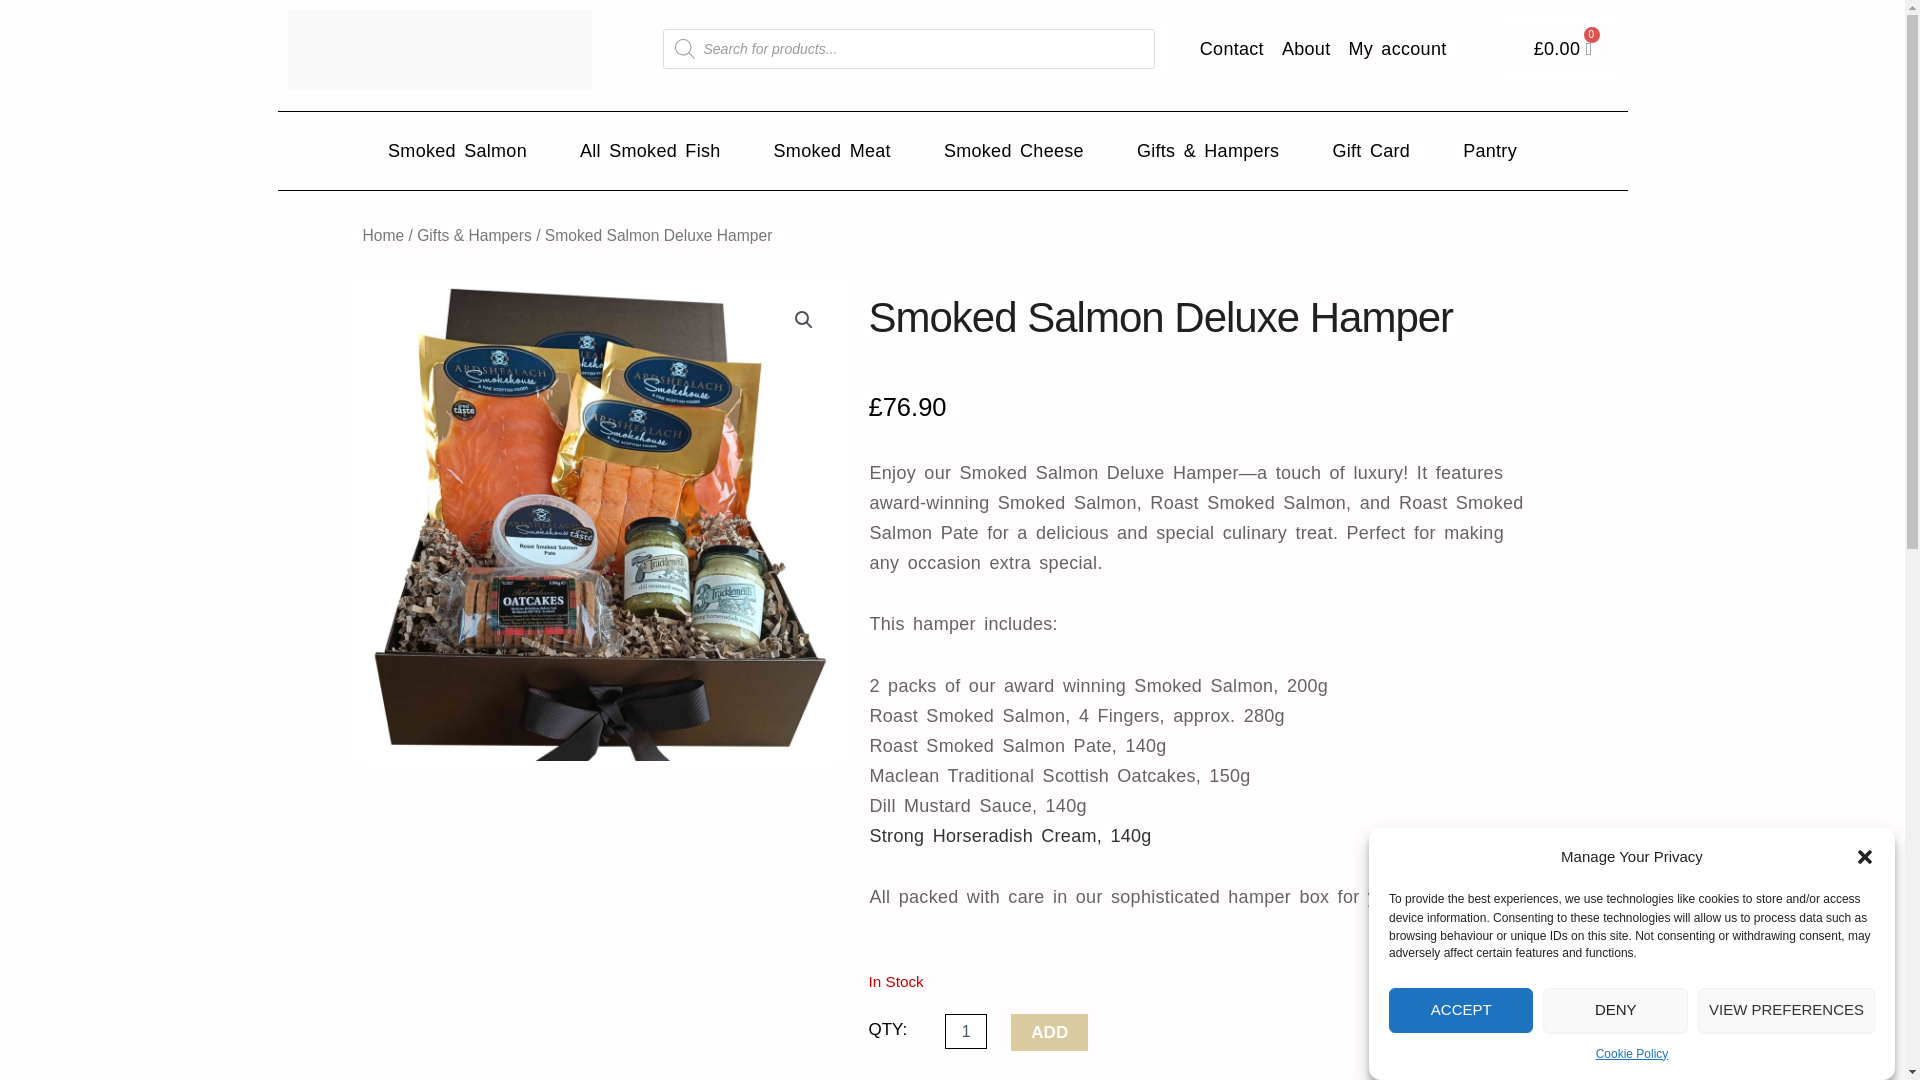 The image size is (1920, 1080). What do you see at coordinates (965, 1031) in the screenshot?
I see `1` at bounding box center [965, 1031].